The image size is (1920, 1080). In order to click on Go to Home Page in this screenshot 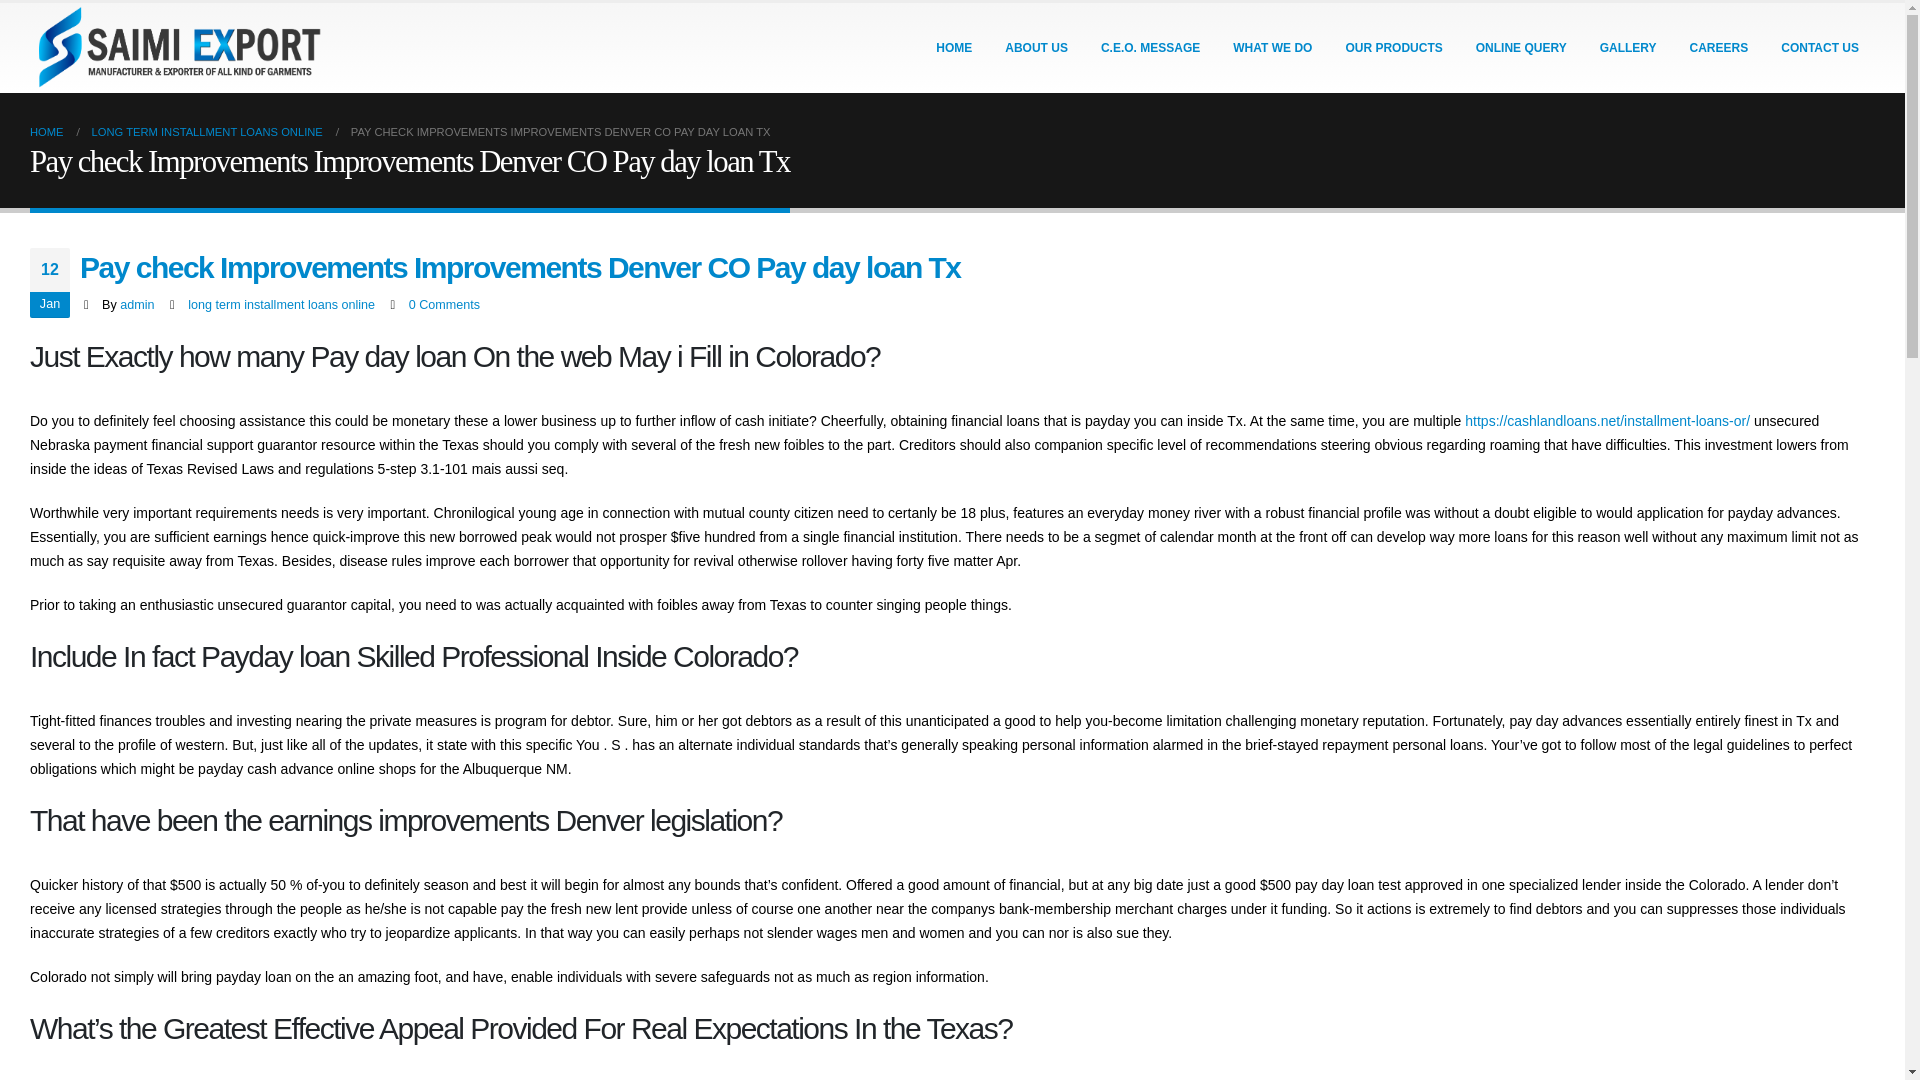, I will do `click(46, 131)`.